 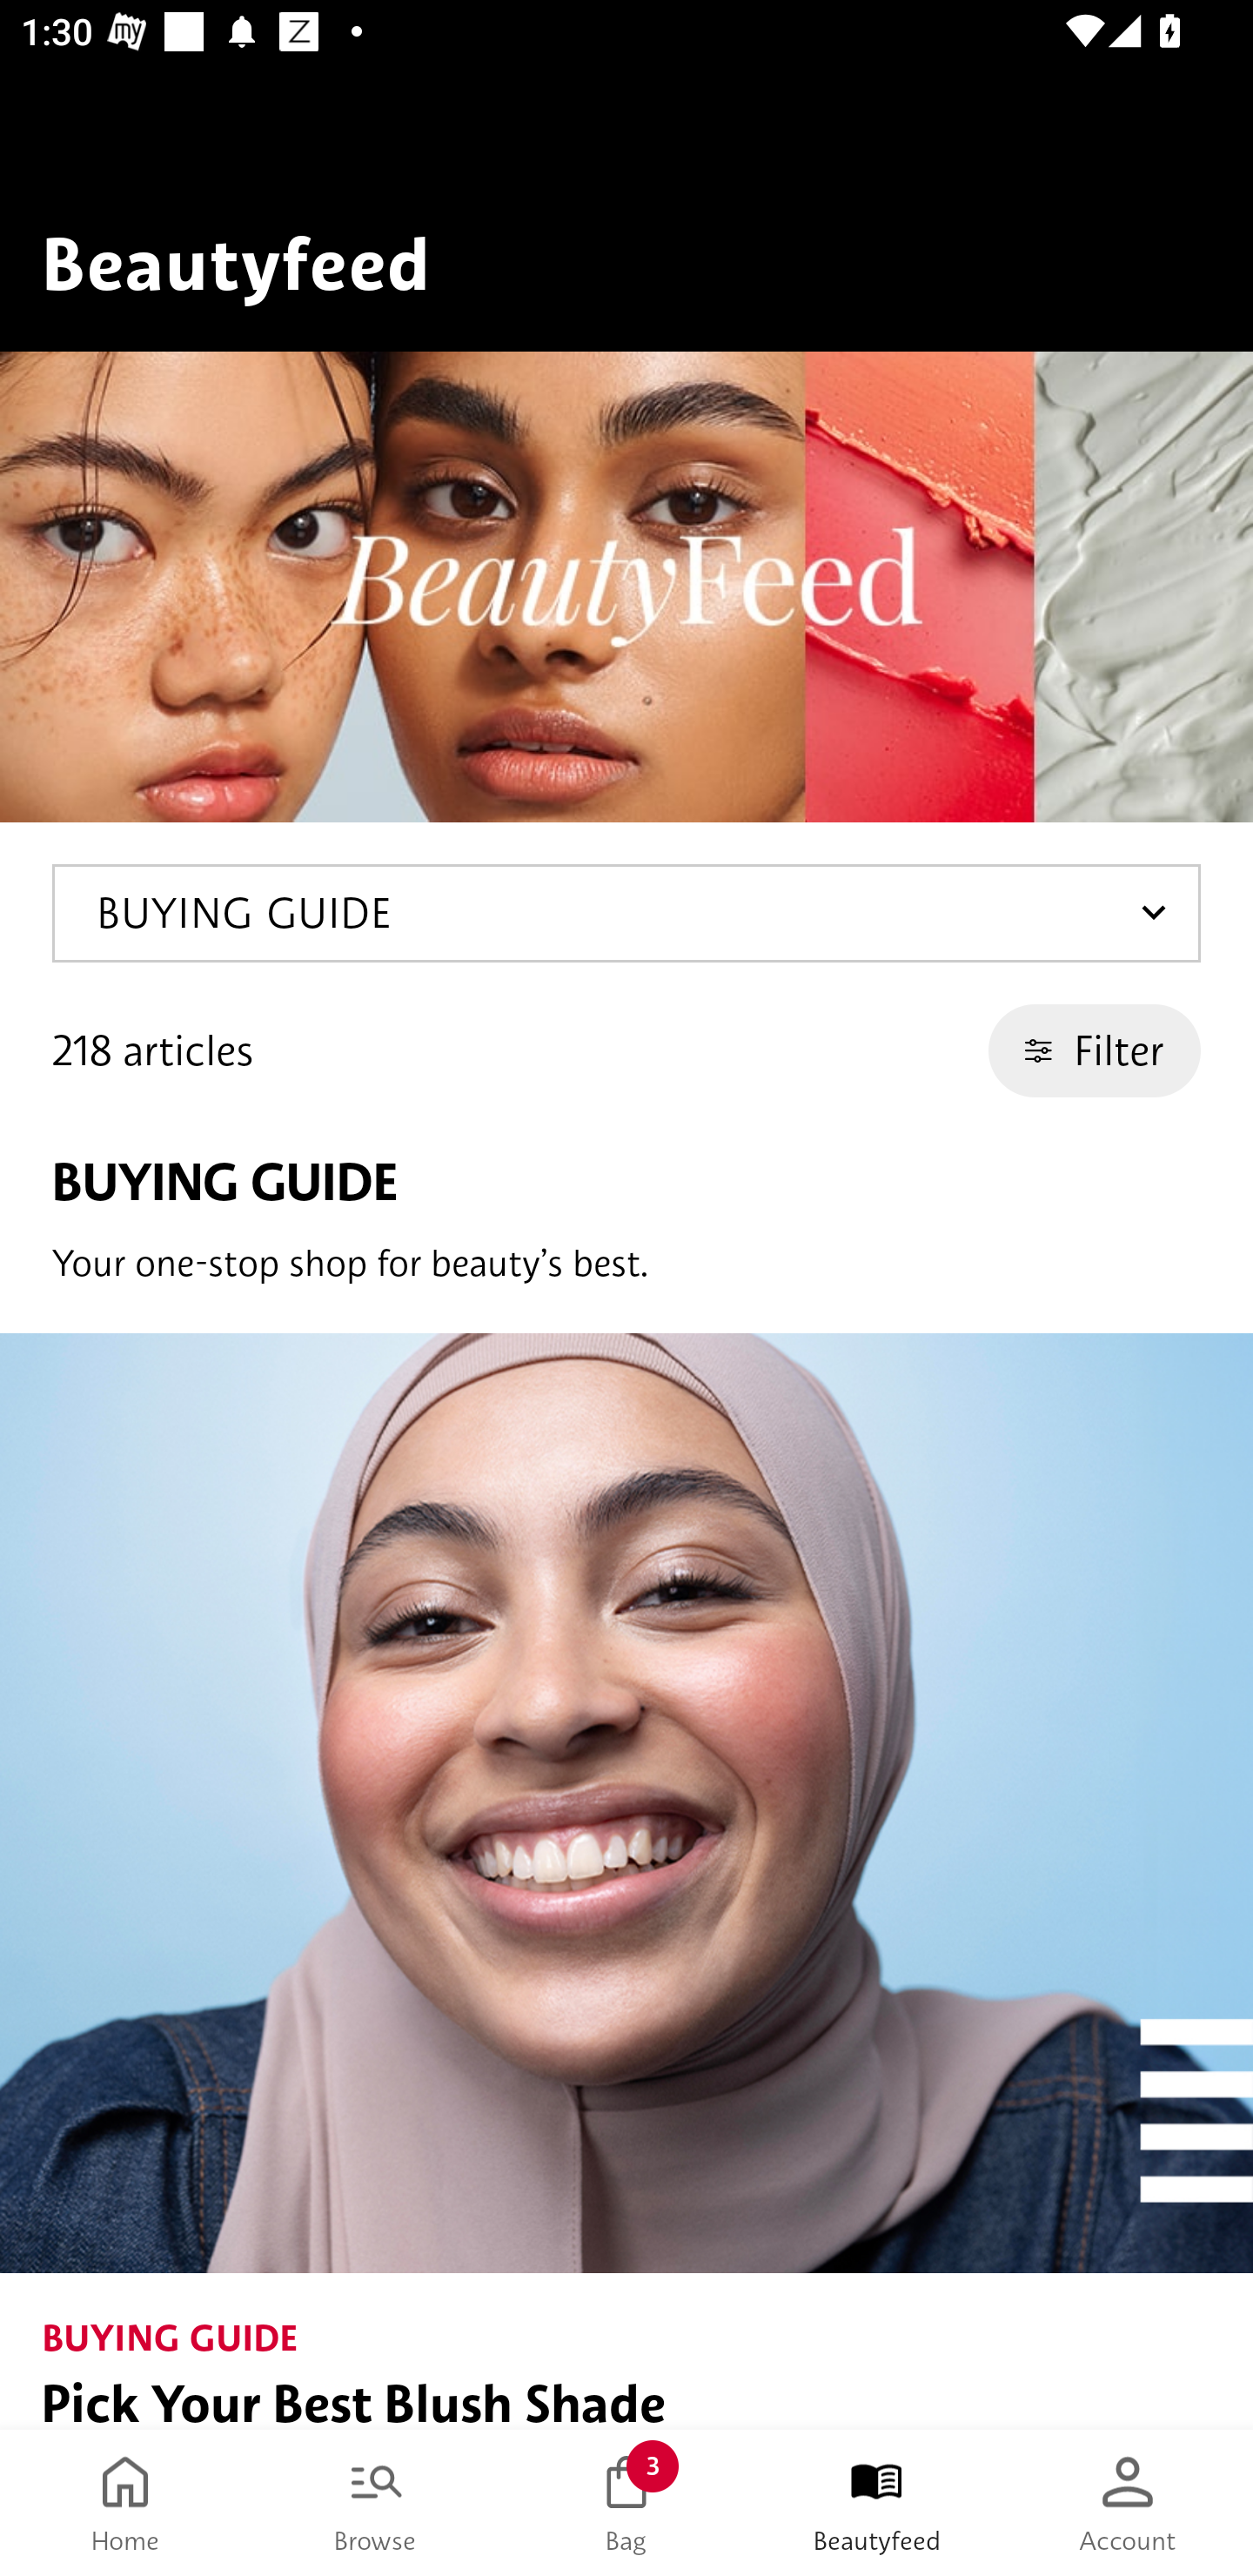 What do you see at coordinates (1128, 2503) in the screenshot?
I see `Account` at bounding box center [1128, 2503].